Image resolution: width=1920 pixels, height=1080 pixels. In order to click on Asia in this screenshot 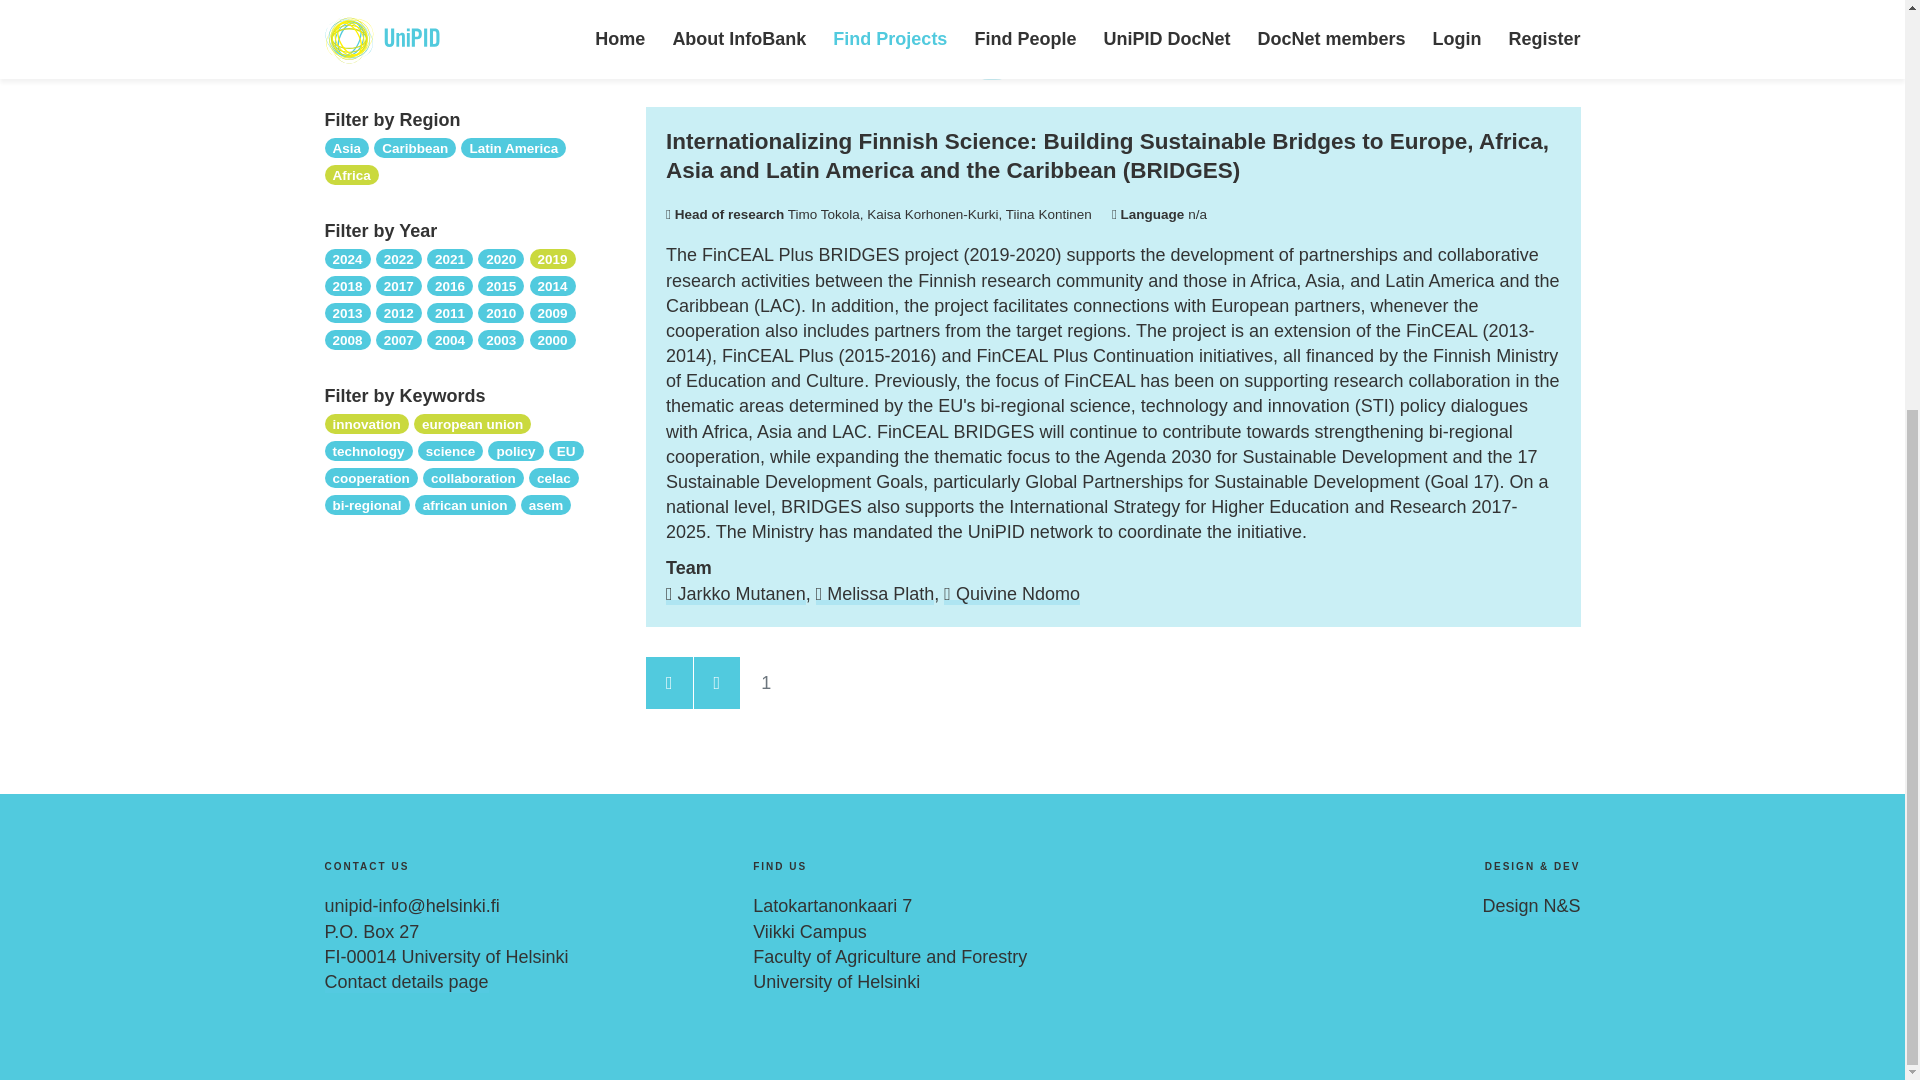, I will do `click(346, 146)`.